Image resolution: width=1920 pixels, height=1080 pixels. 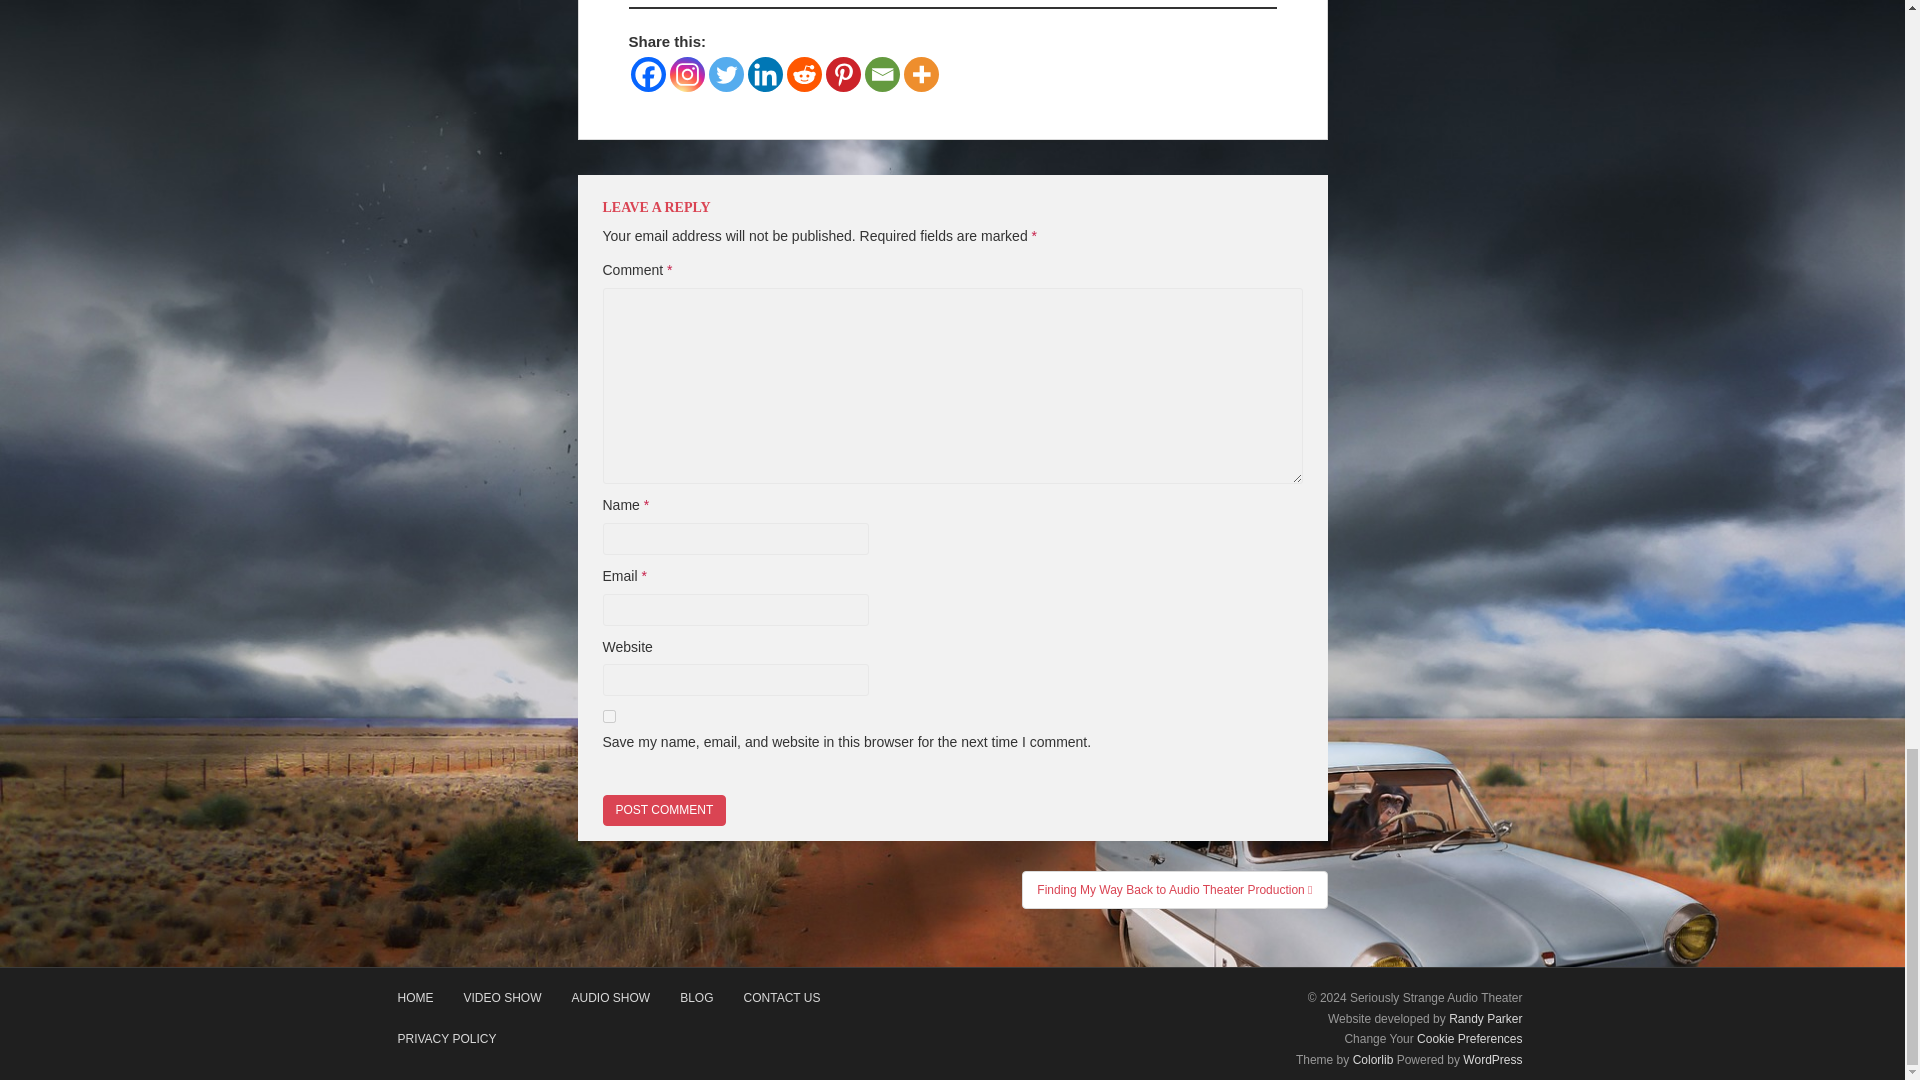 I want to click on Linkedin, so click(x=766, y=74).